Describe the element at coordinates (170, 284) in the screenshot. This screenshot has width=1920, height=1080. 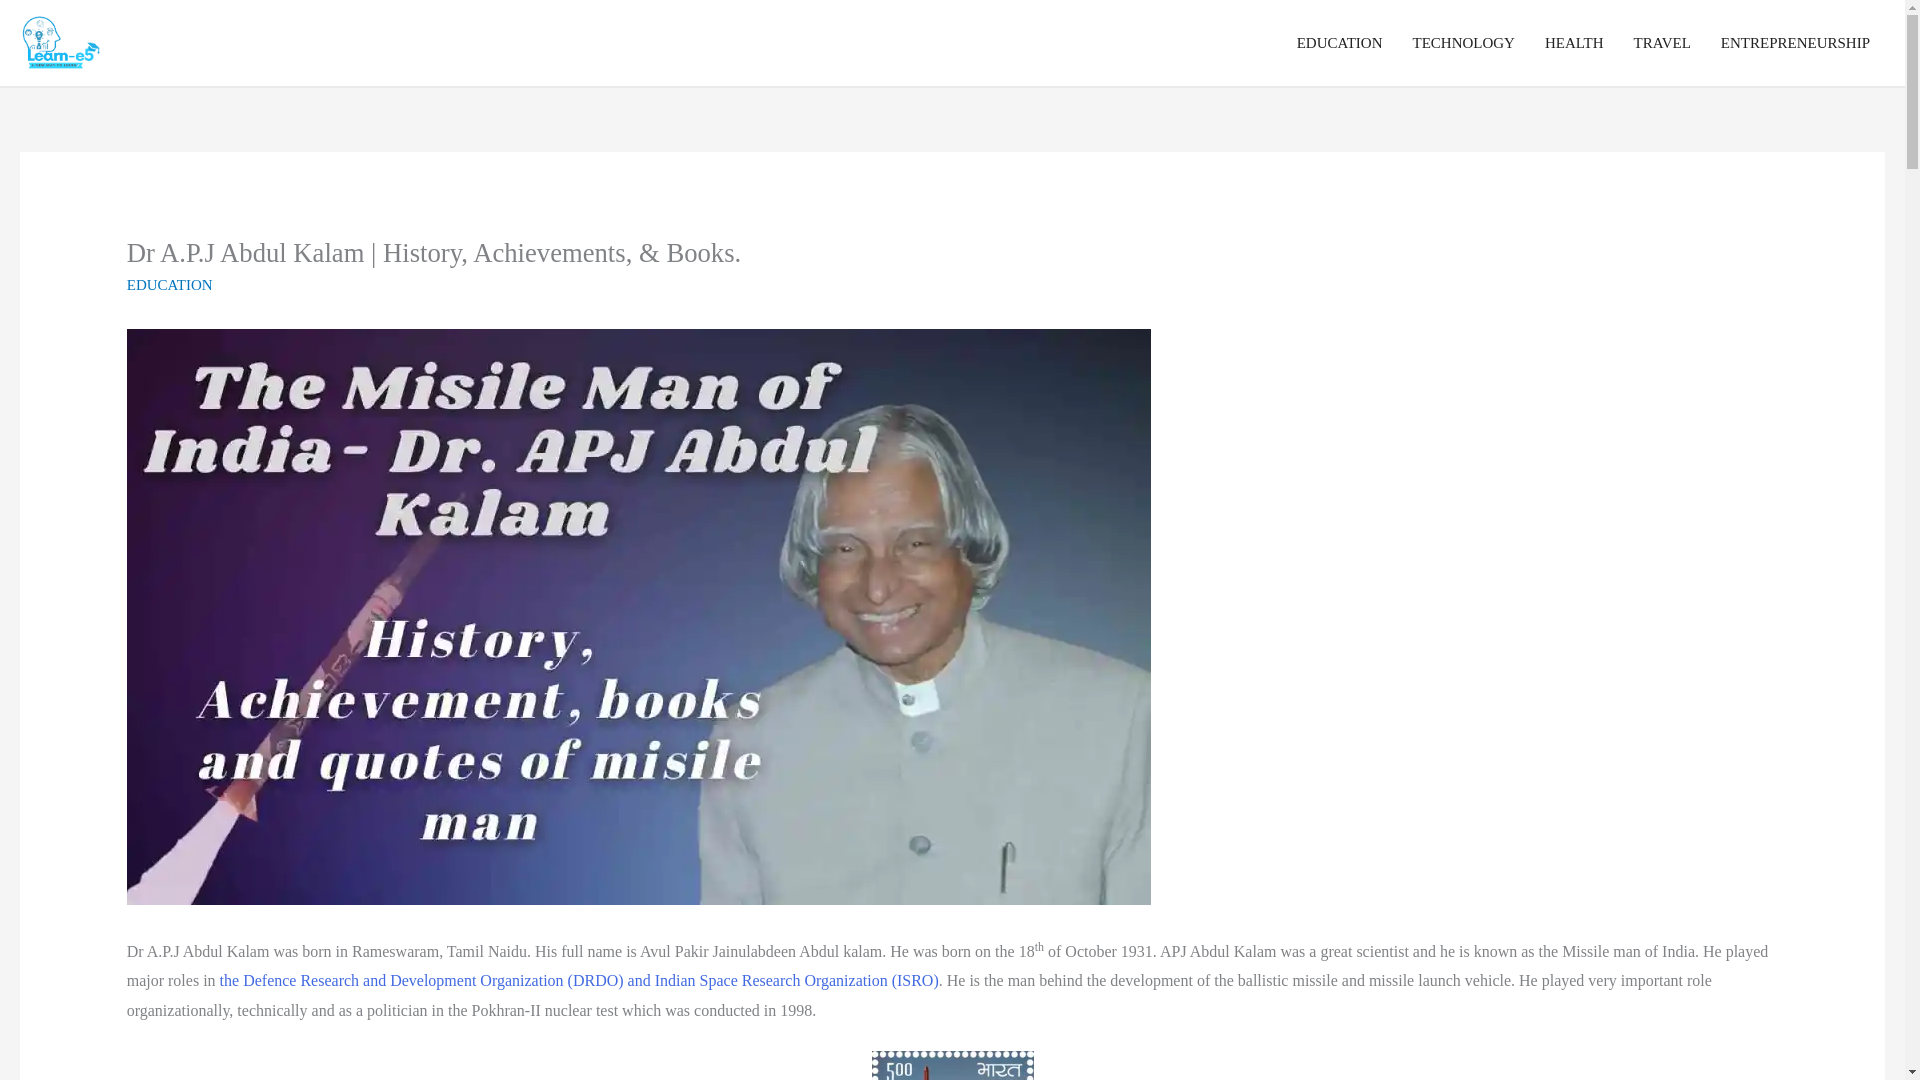
I see `EDUCATION` at that location.